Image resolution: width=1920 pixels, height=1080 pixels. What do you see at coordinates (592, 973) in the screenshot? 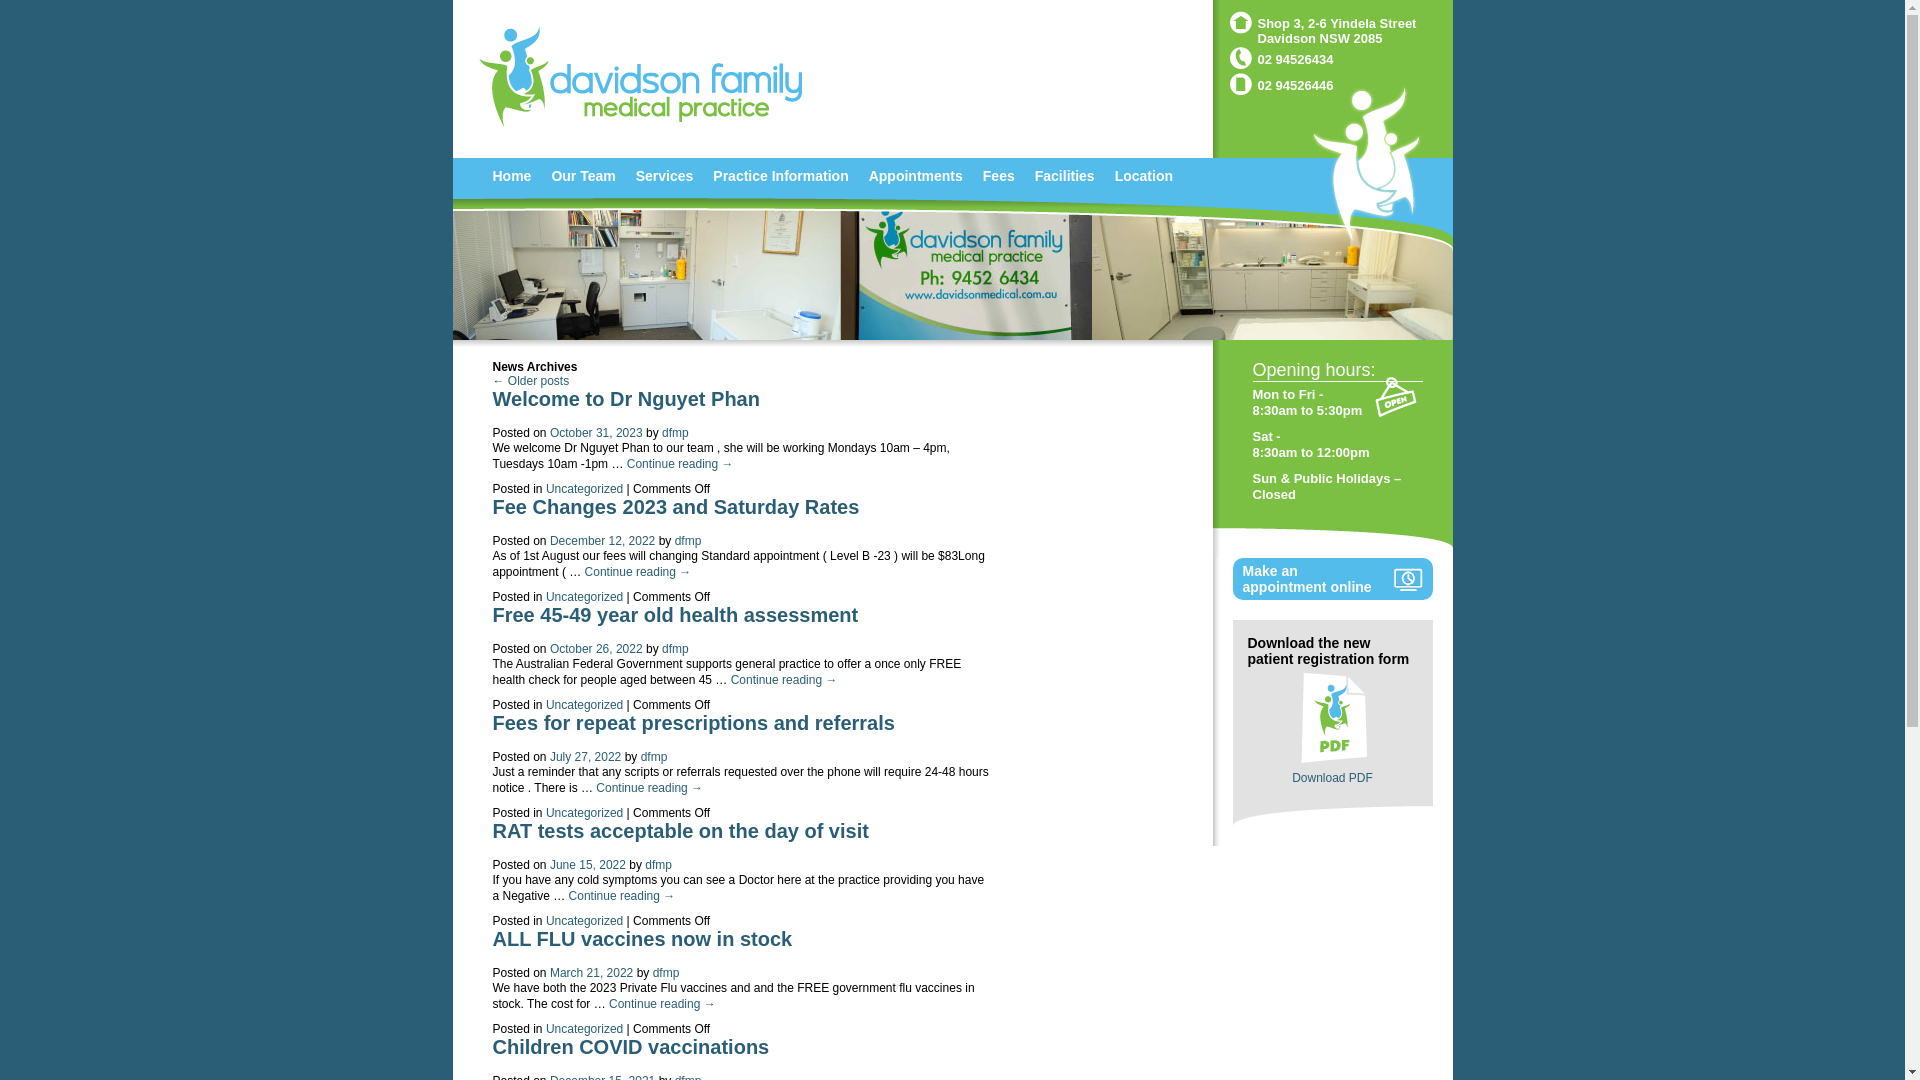
I see `March 21, 2022` at bounding box center [592, 973].